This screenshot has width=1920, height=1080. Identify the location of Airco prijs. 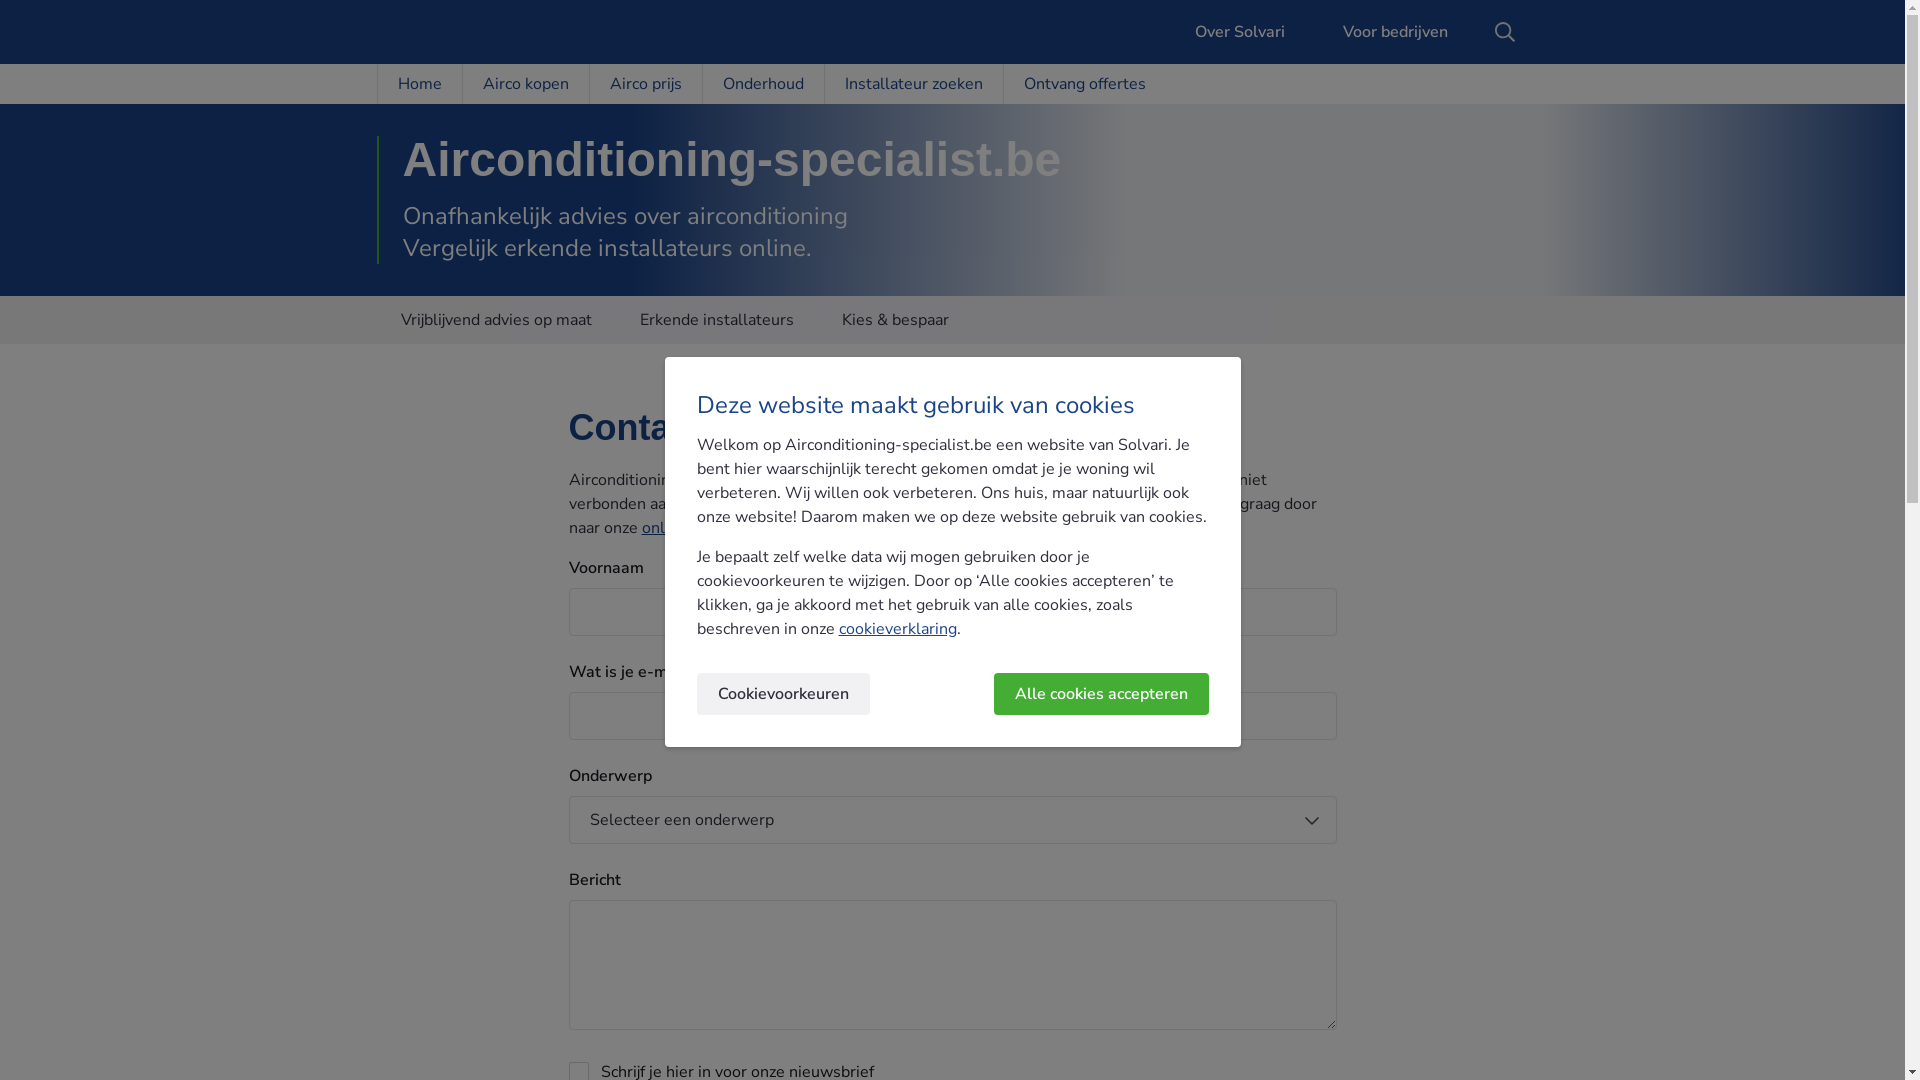
(644, 84).